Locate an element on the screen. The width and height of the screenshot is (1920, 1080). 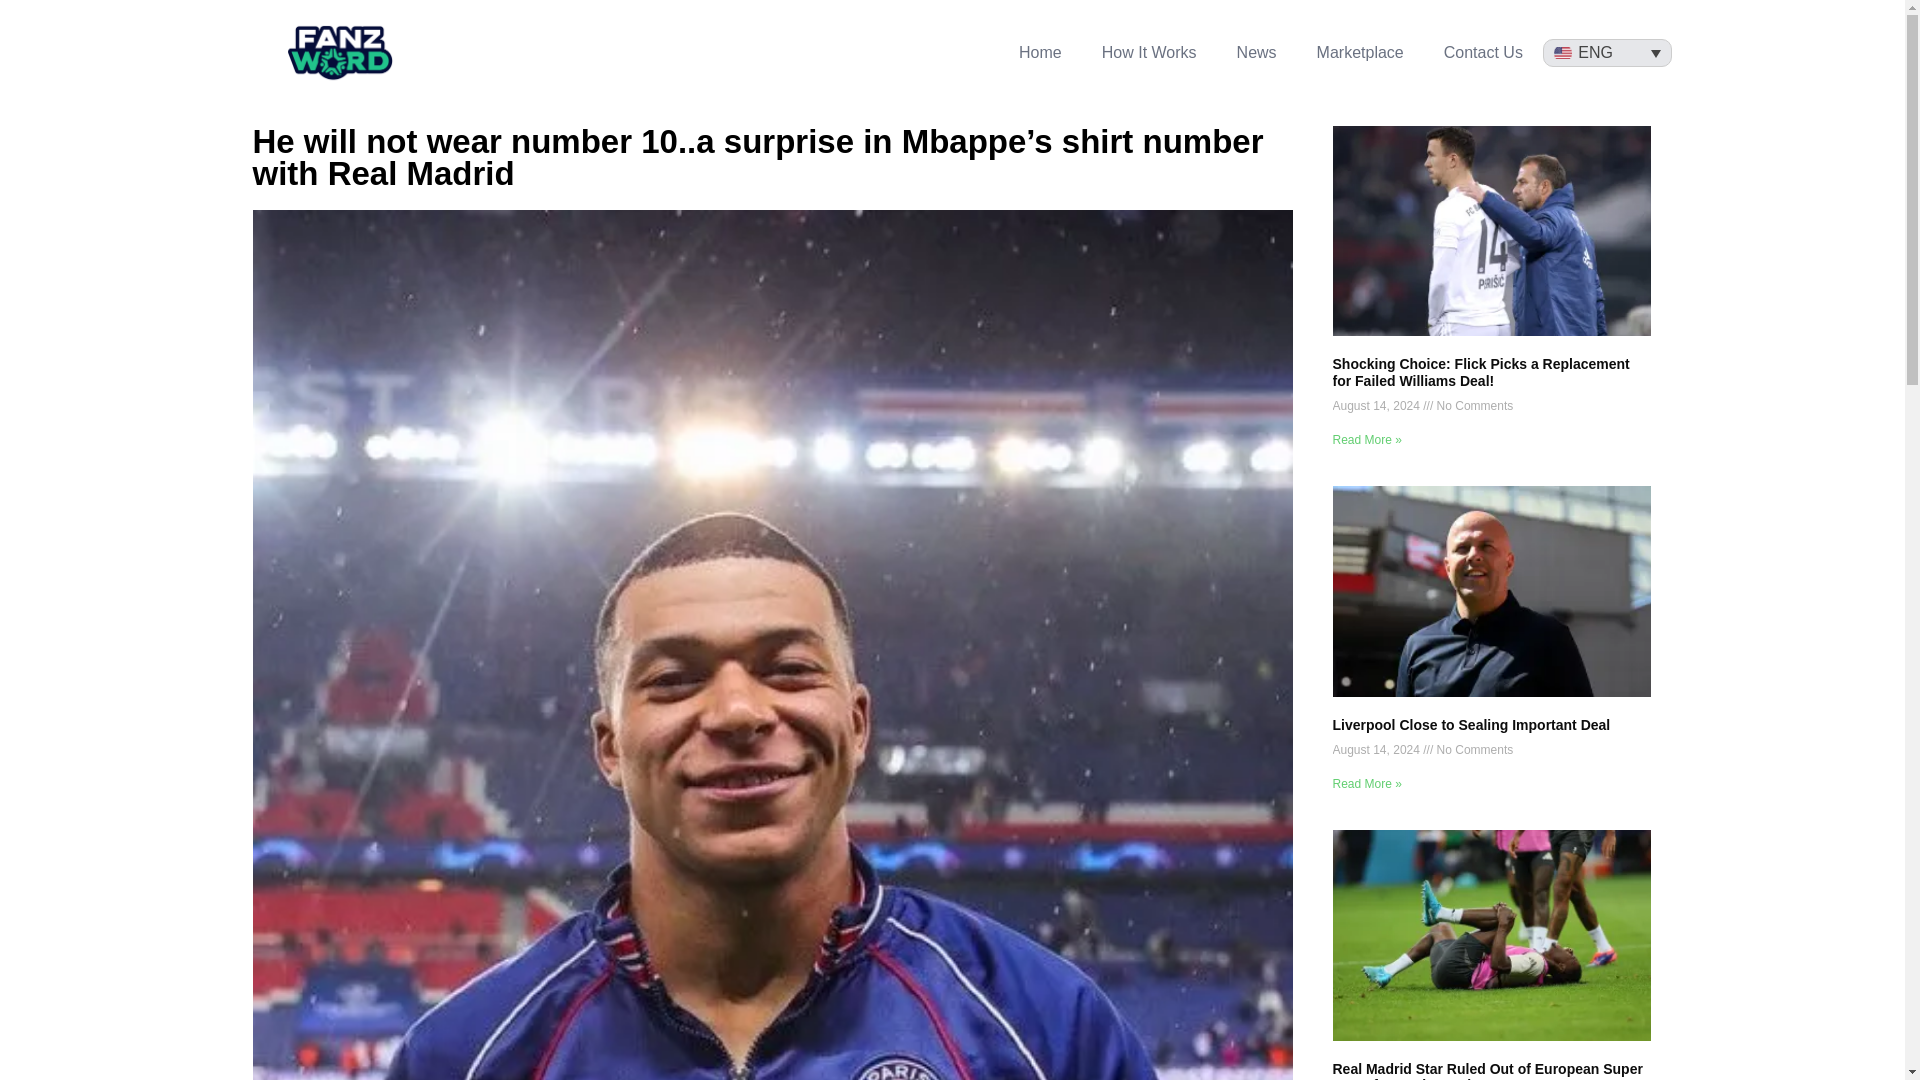
News is located at coordinates (1257, 52).